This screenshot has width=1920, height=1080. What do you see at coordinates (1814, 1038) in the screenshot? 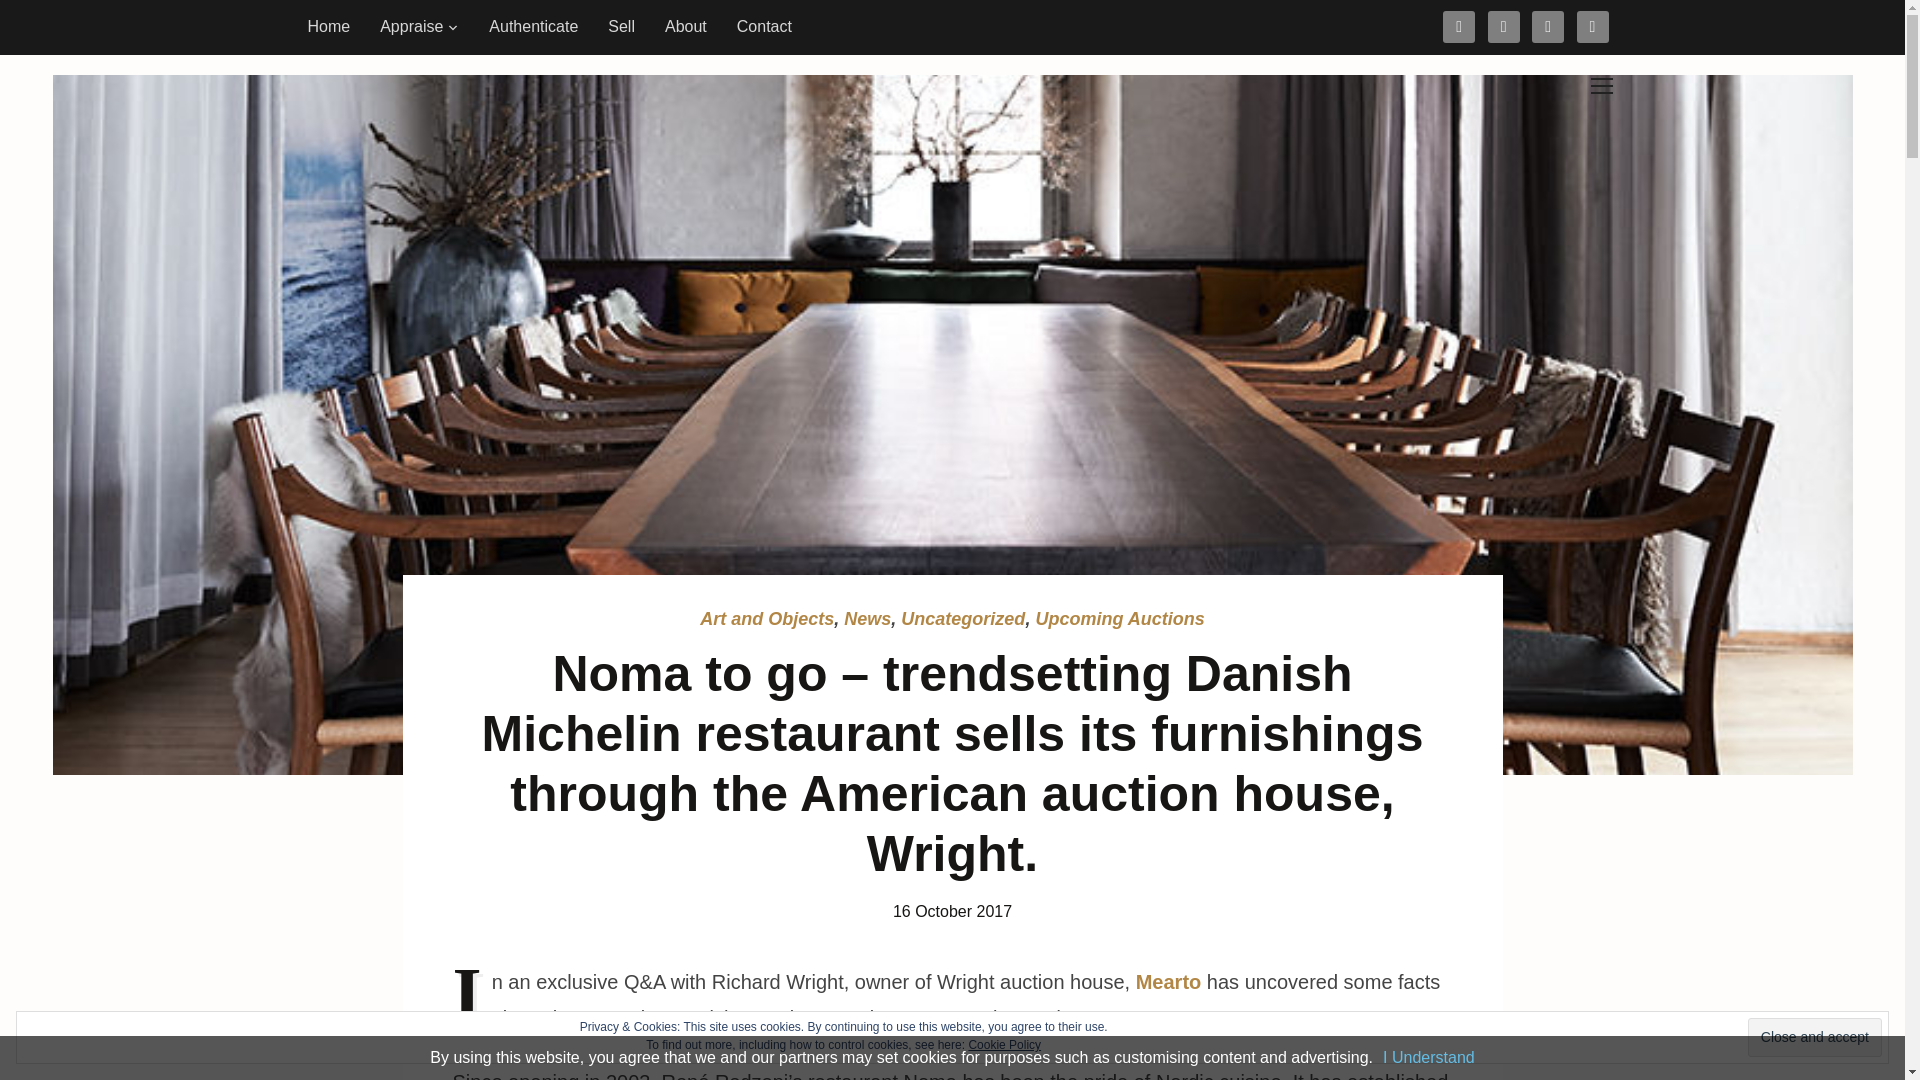
I see `Close and accept` at bounding box center [1814, 1038].